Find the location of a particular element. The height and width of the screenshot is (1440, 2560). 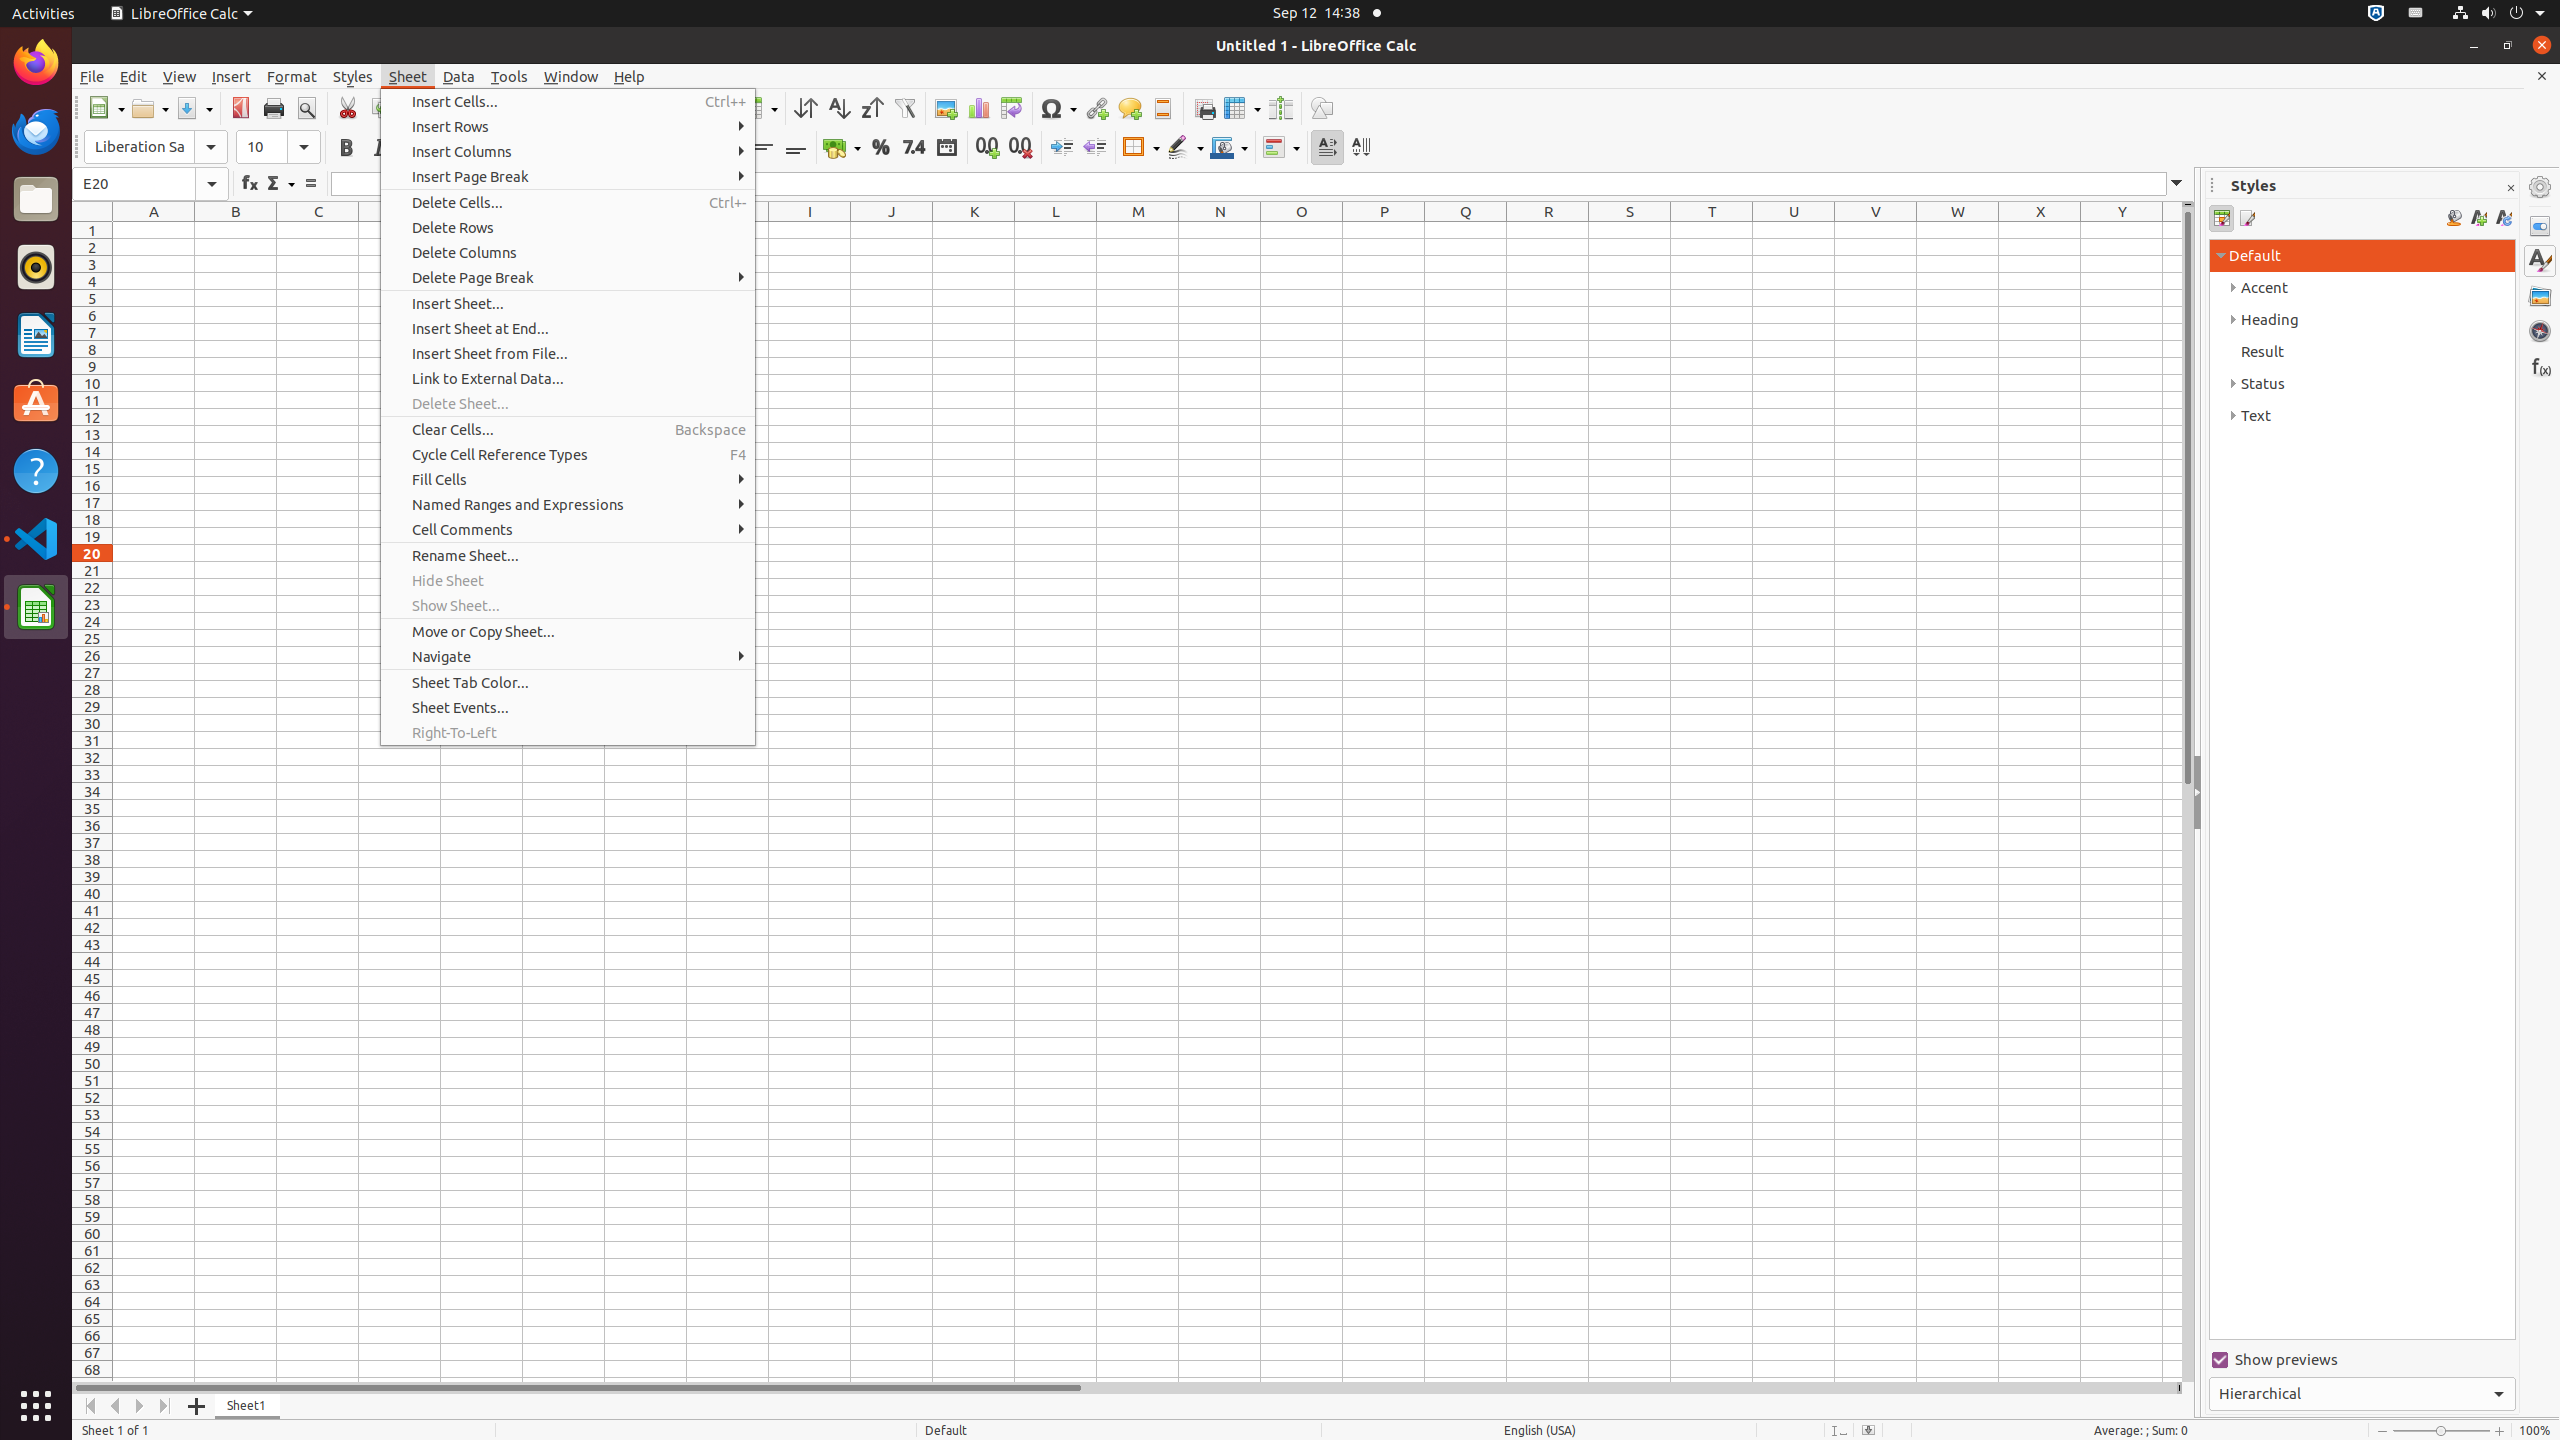

Decrease is located at coordinates (1094, 148).